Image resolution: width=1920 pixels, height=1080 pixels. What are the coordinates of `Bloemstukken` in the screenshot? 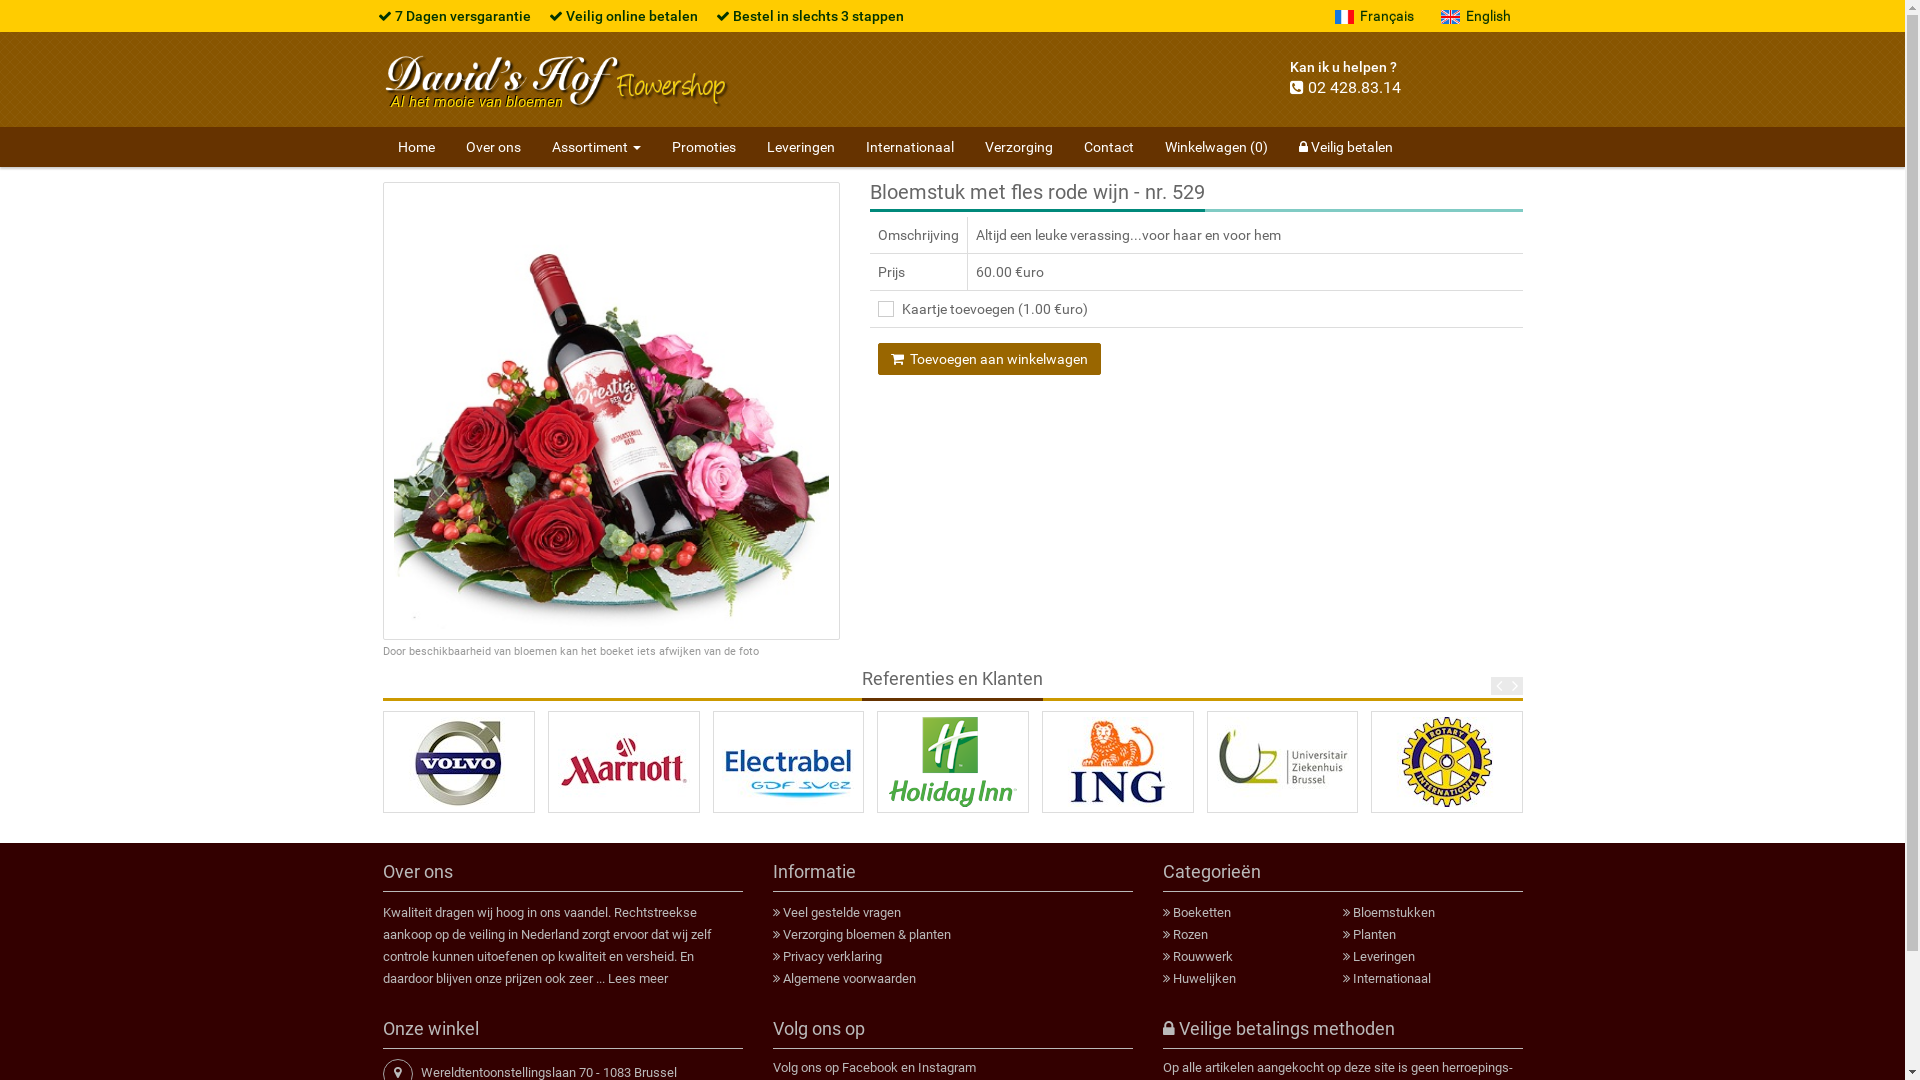 It's located at (1393, 912).